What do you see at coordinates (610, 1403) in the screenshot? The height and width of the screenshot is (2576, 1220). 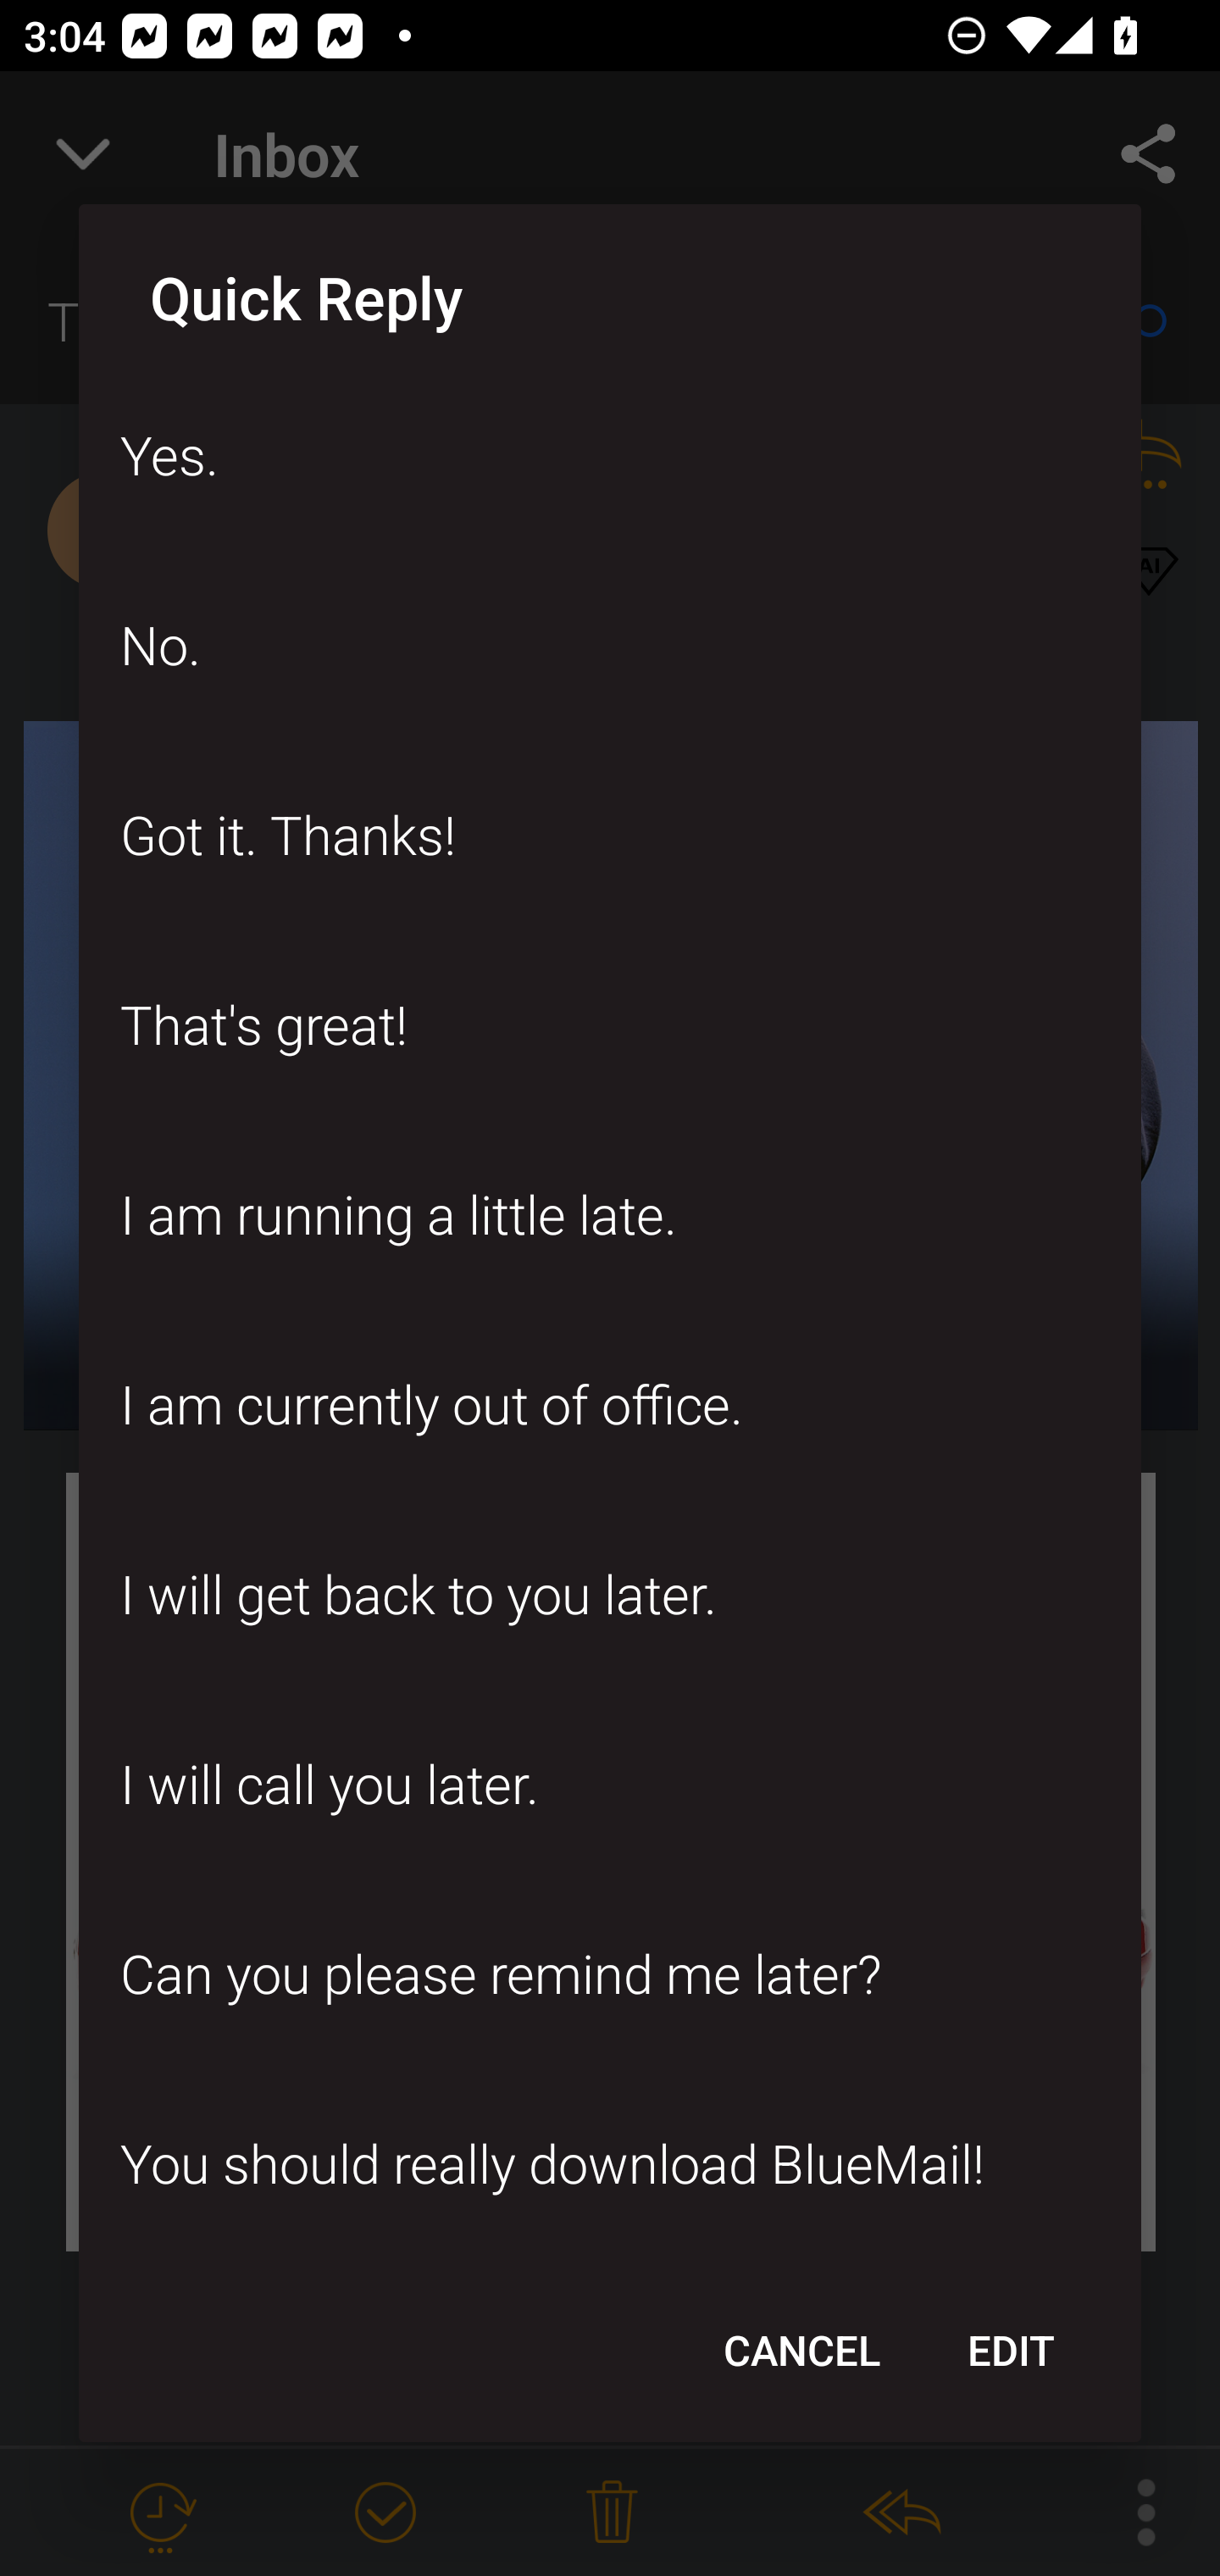 I see `I am currently out of office. ` at bounding box center [610, 1403].